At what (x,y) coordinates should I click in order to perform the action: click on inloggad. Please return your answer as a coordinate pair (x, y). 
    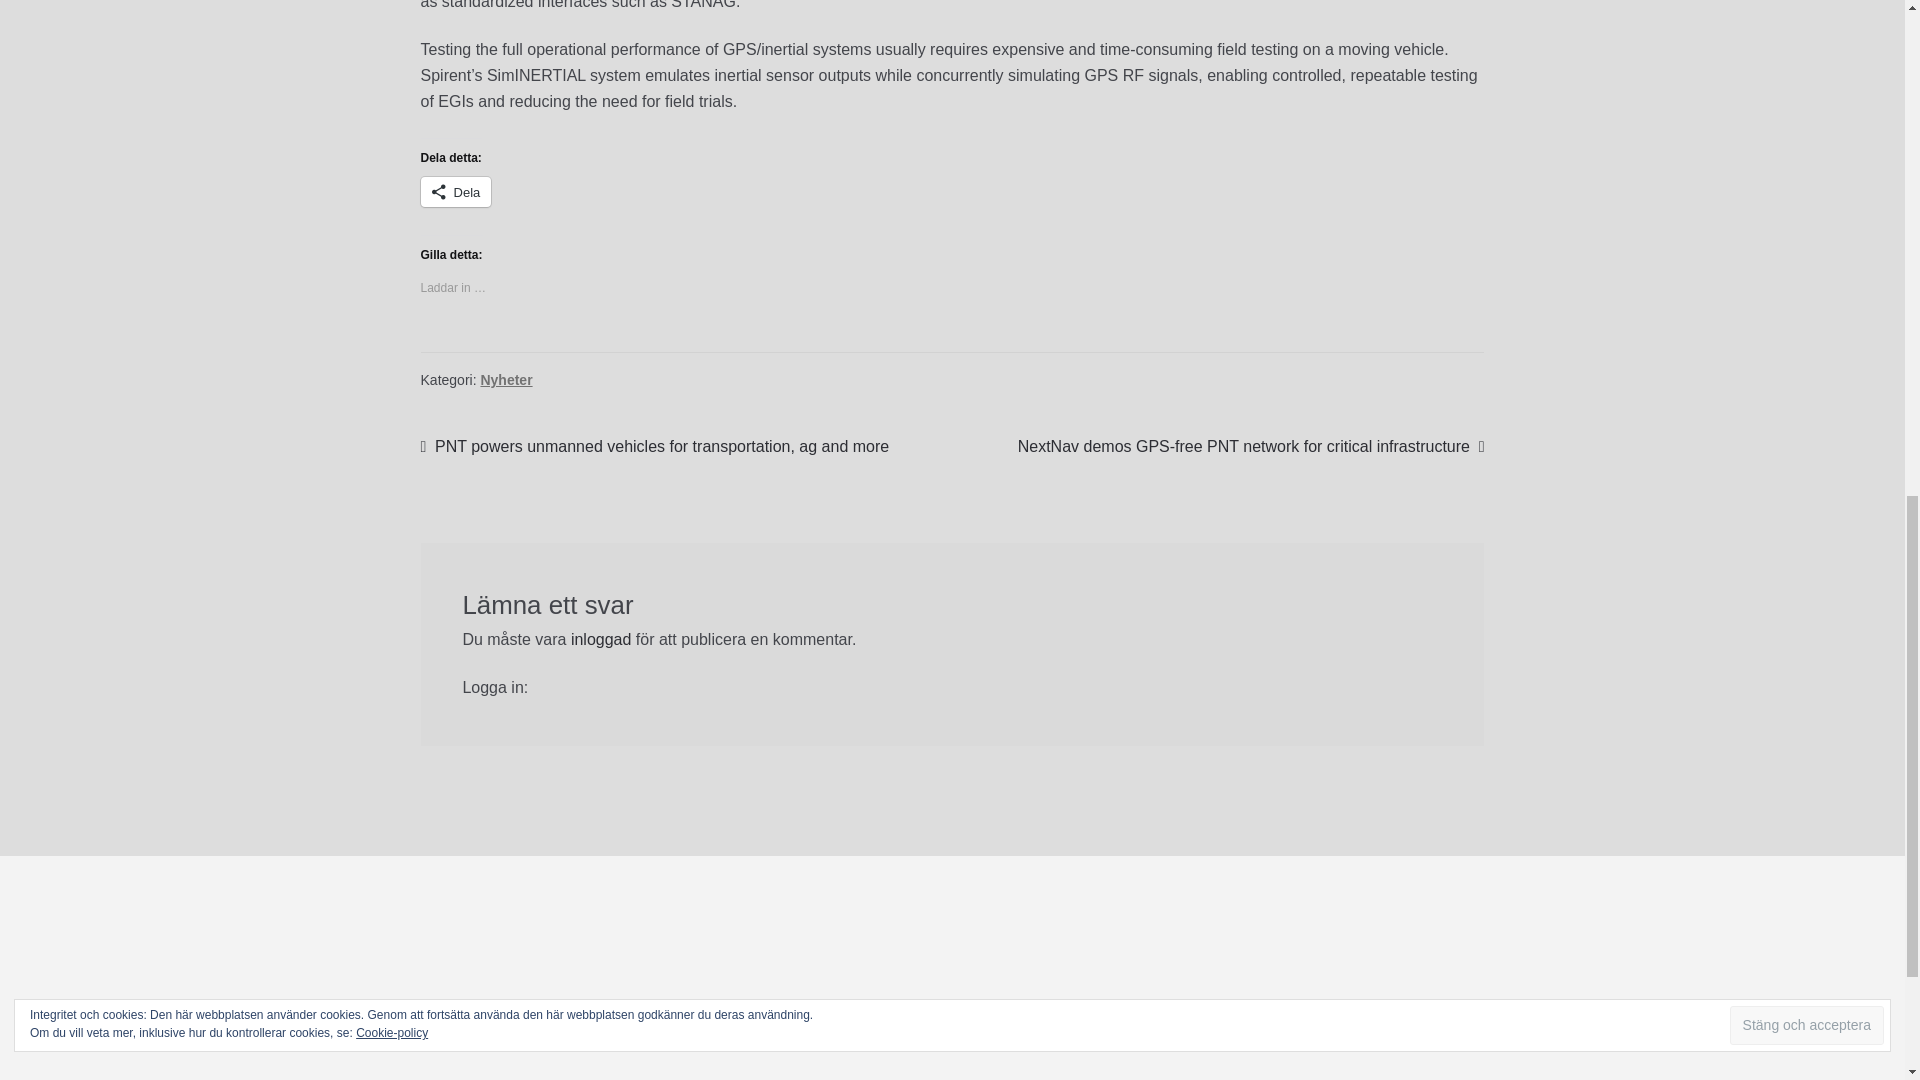
    Looking at the image, I should click on (600, 639).